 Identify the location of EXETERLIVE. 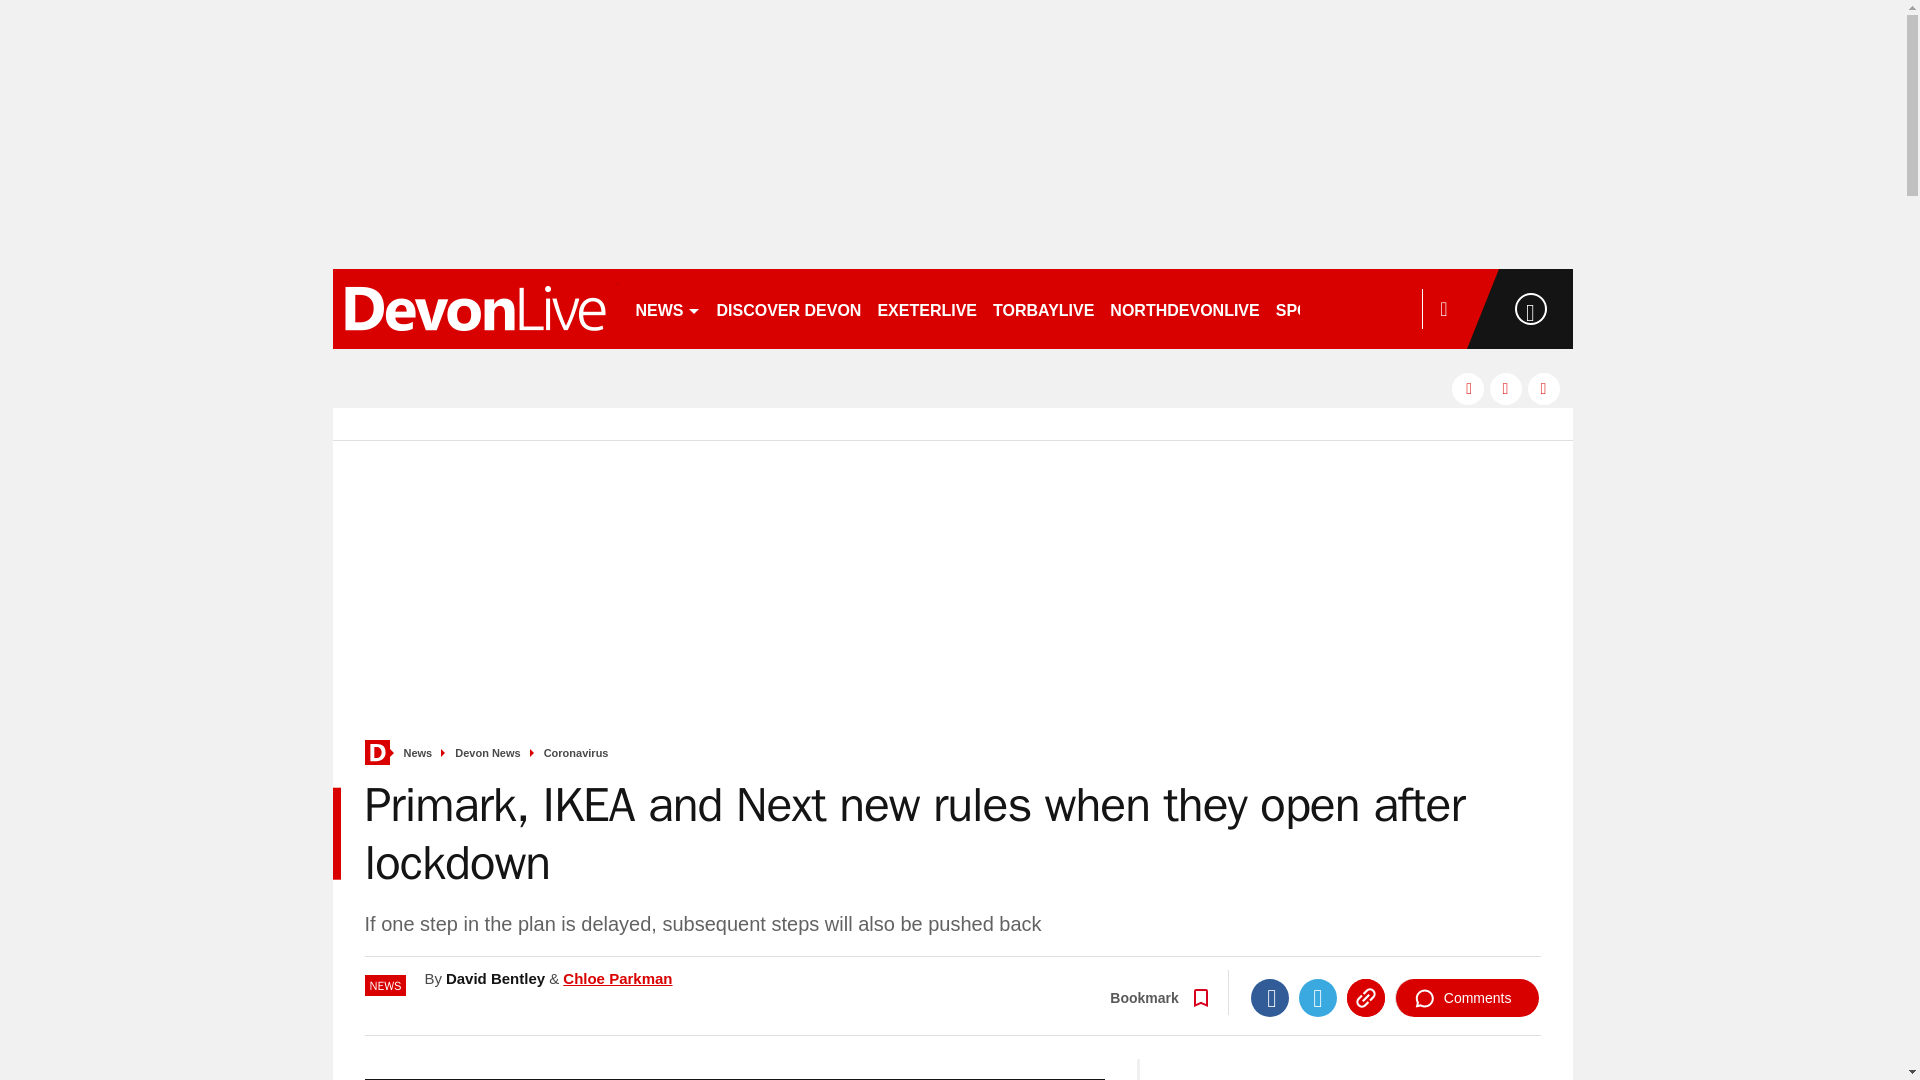
(926, 308).